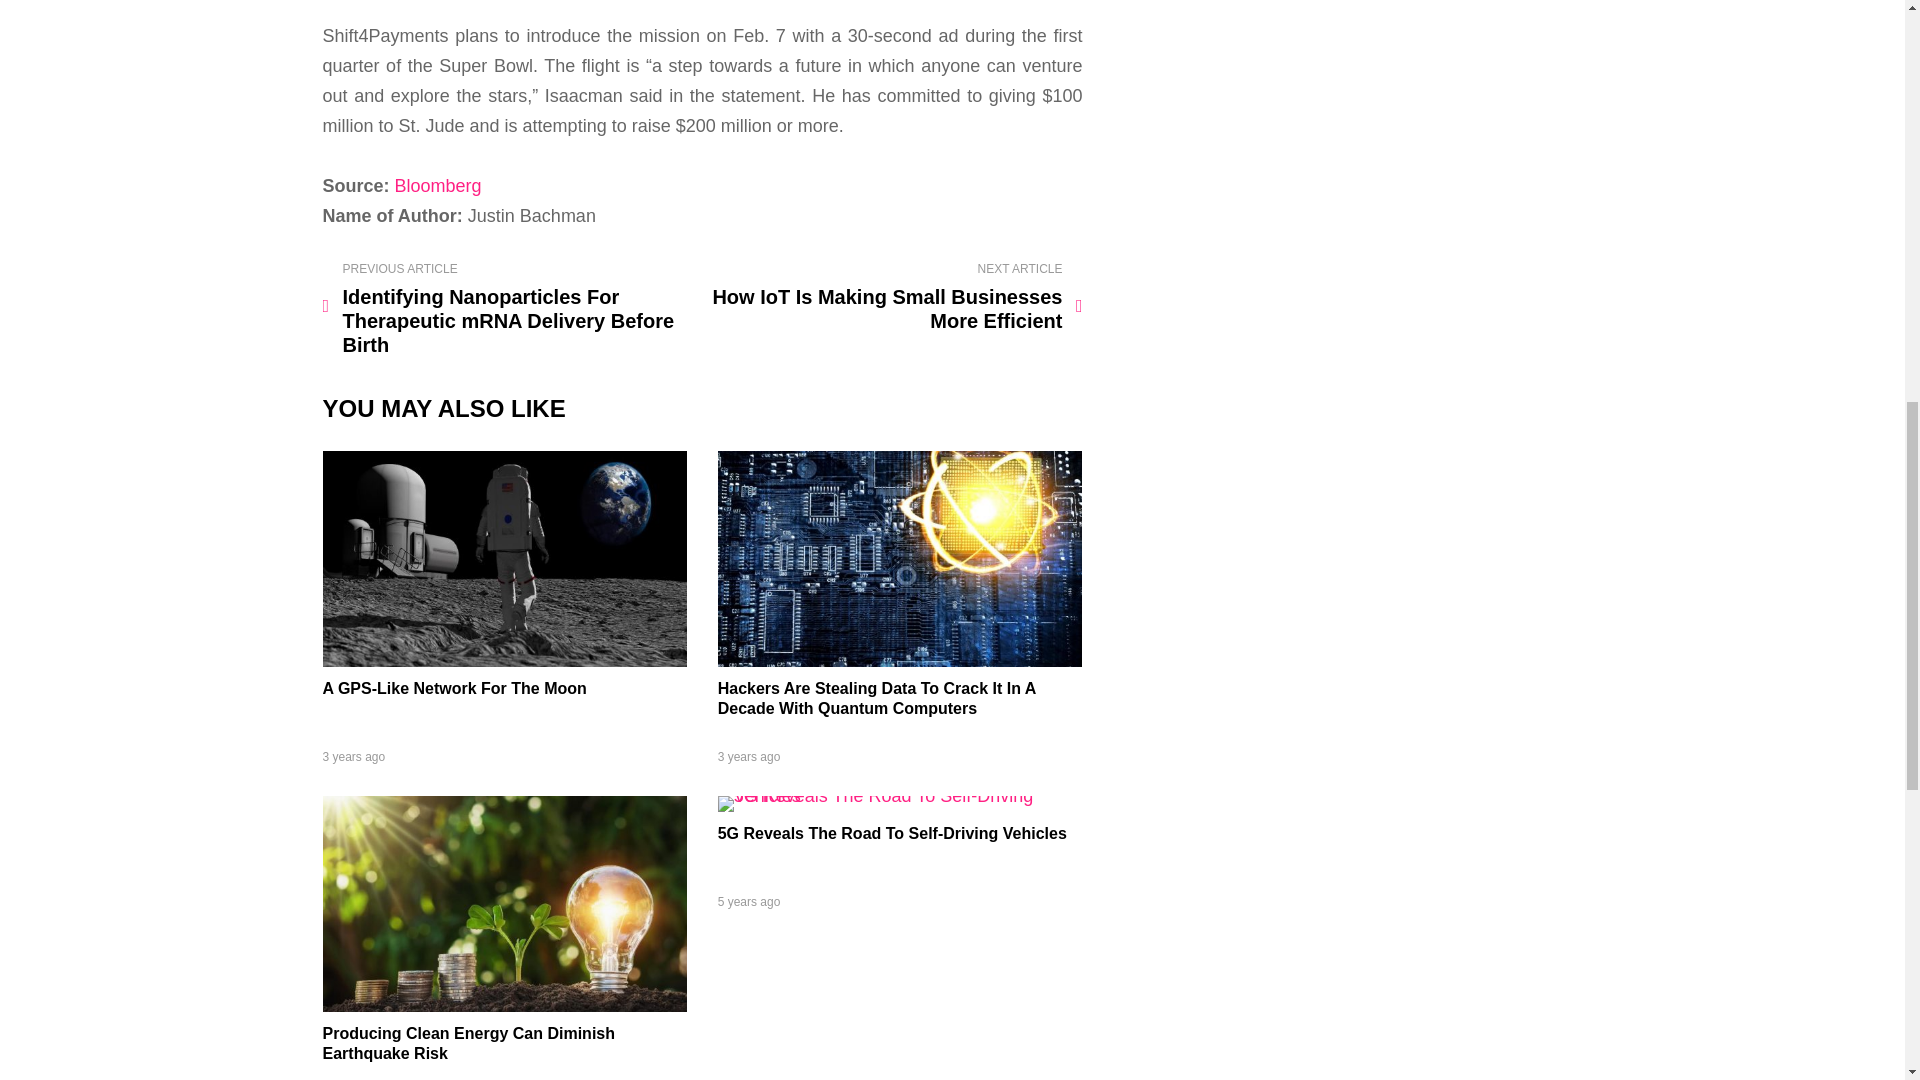 This screenshot has width=1920, height=1080. What do you see at coordinates (454, 688) in the screenshot?
I see `A GPS-Like Network For The Moon` at bounding box center [454, 688].